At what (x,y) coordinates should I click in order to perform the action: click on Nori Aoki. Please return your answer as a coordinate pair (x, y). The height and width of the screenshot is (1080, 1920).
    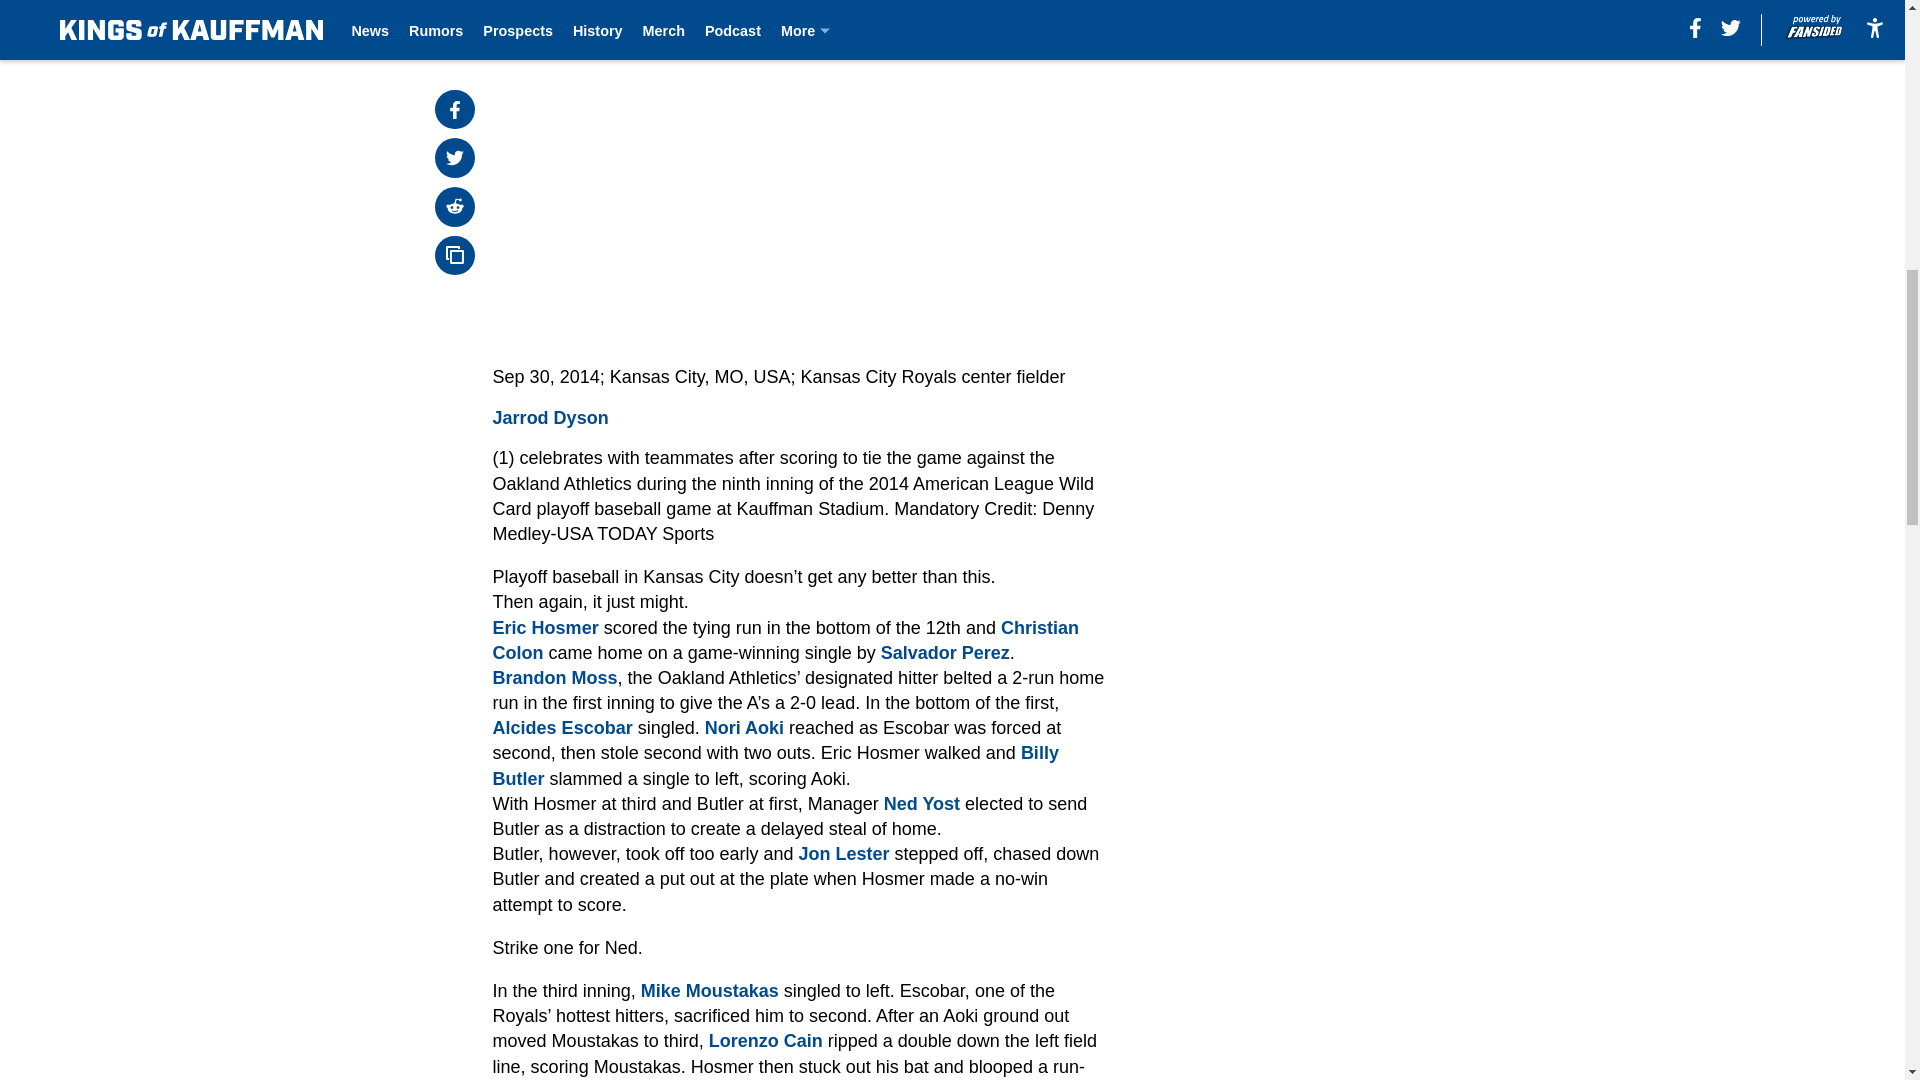
    Looking at the image, I should click on (744, 728).